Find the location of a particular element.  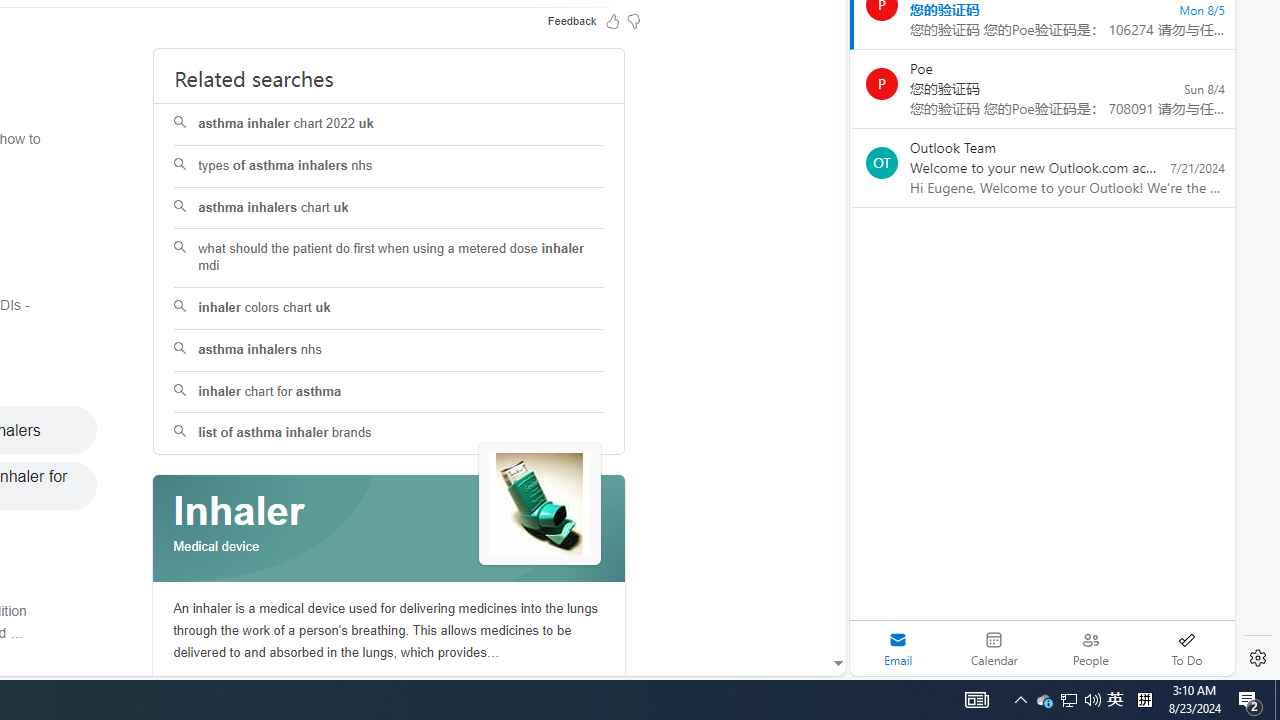

inhaler colors chart uk is located at coordinates (388, 308).